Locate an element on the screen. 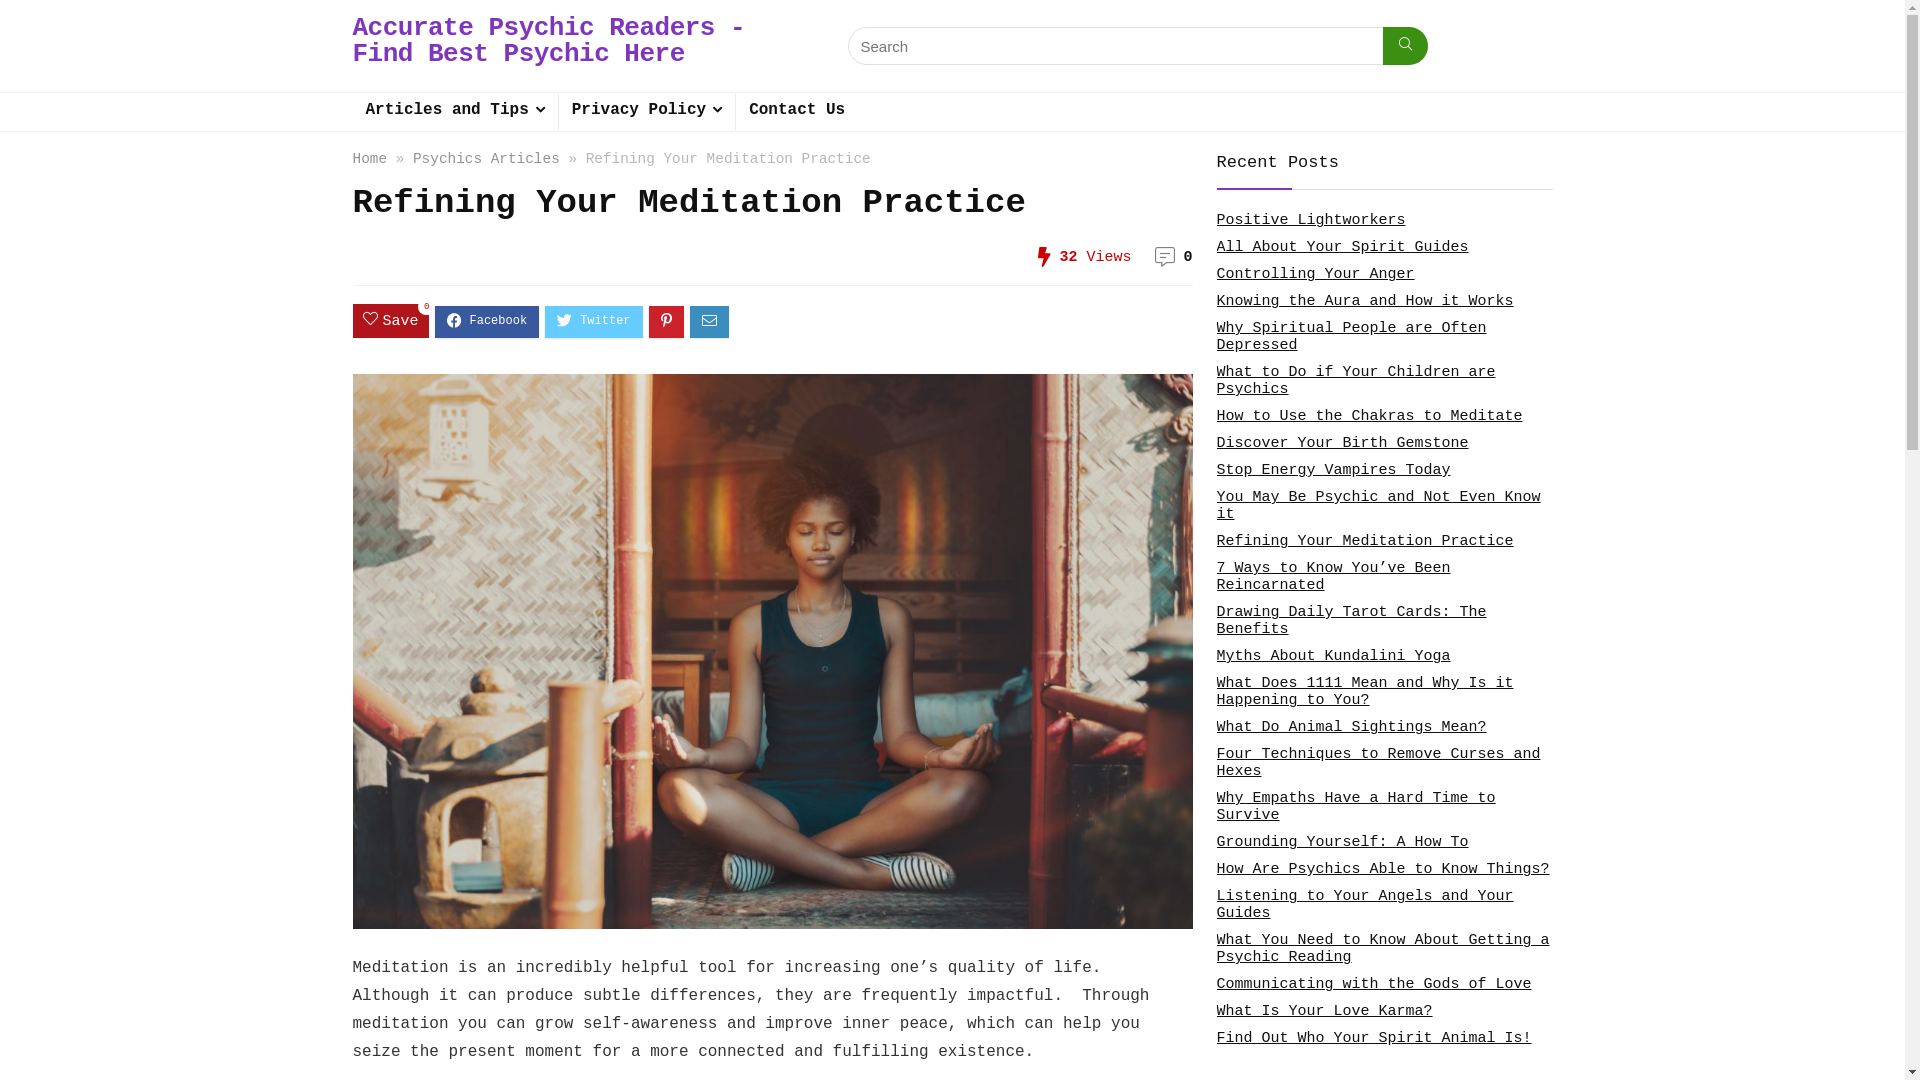 Image resolution: width=1920 pixels, height=1080 pixels. Grounding Yourself: A How To is located at coordinates (1342, 842).